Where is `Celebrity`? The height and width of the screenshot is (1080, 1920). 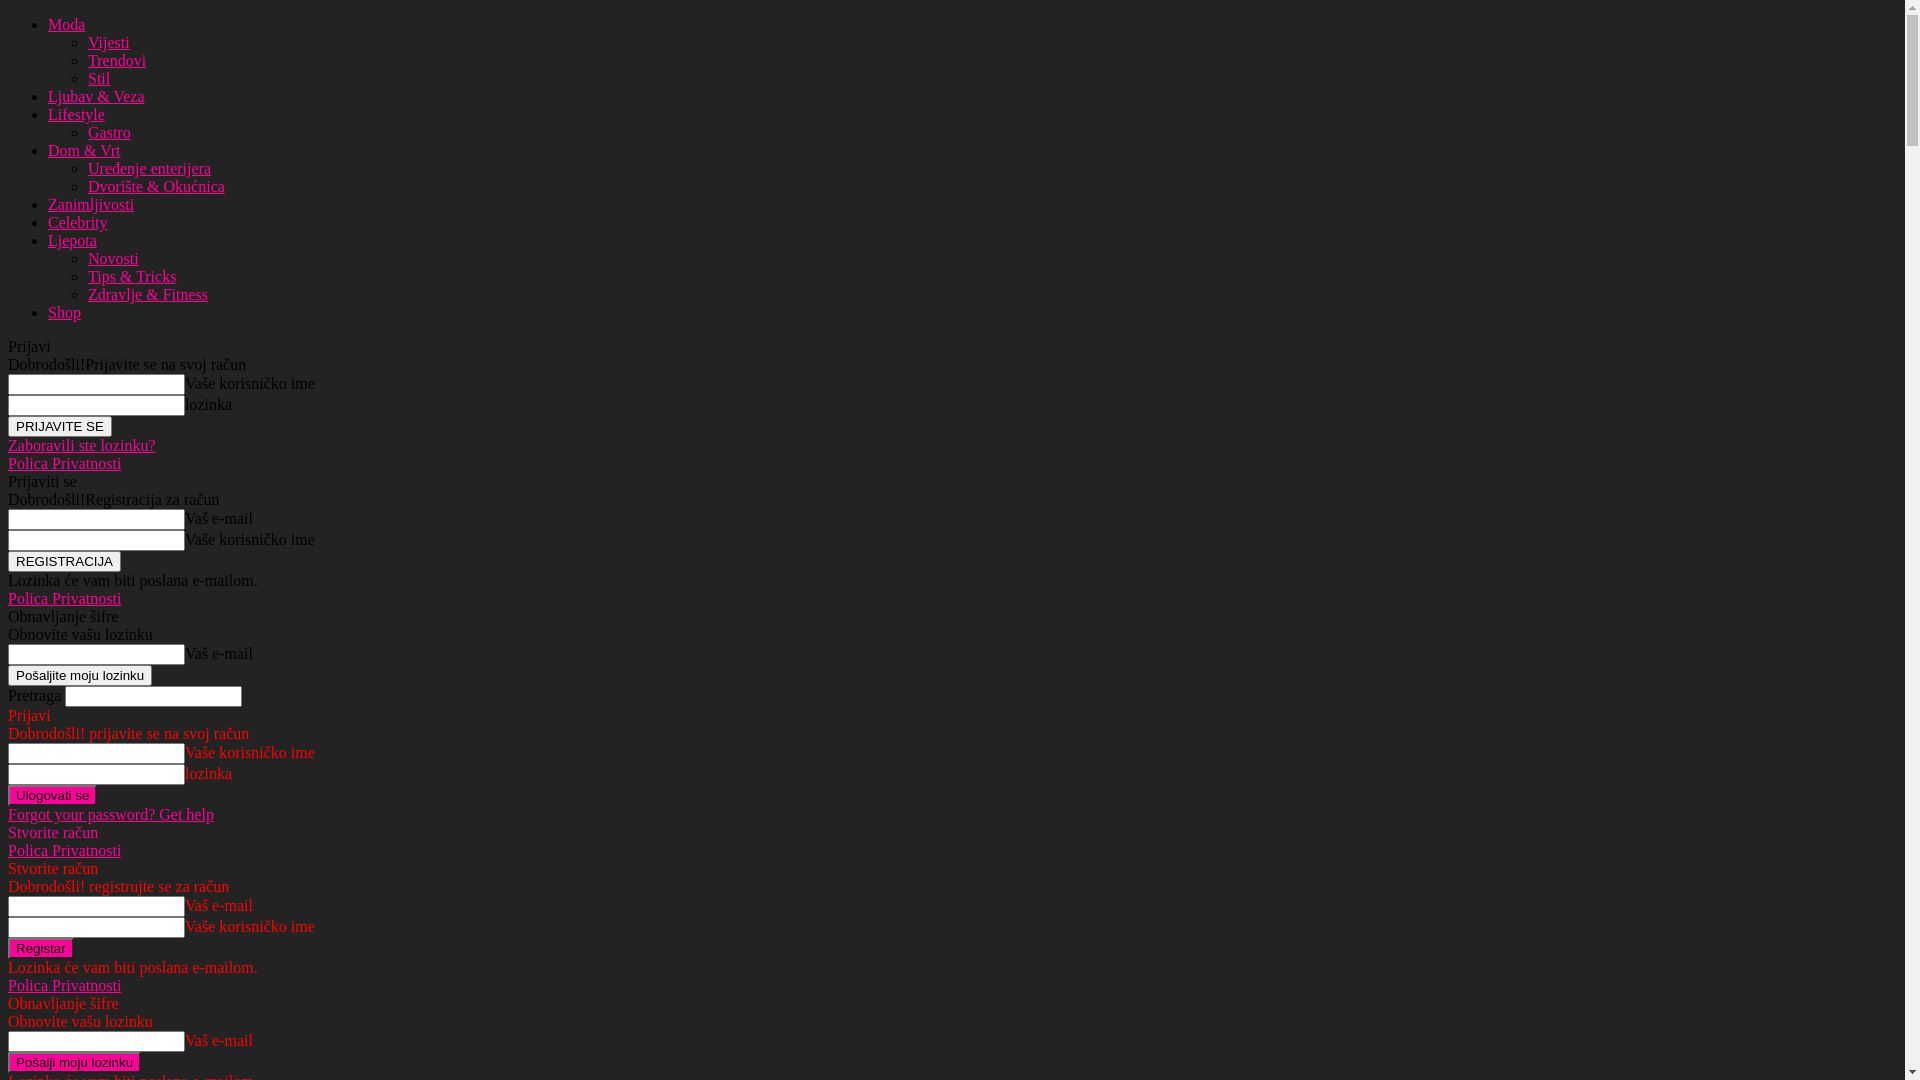
Celebrity is located at coordinates (78, 222).